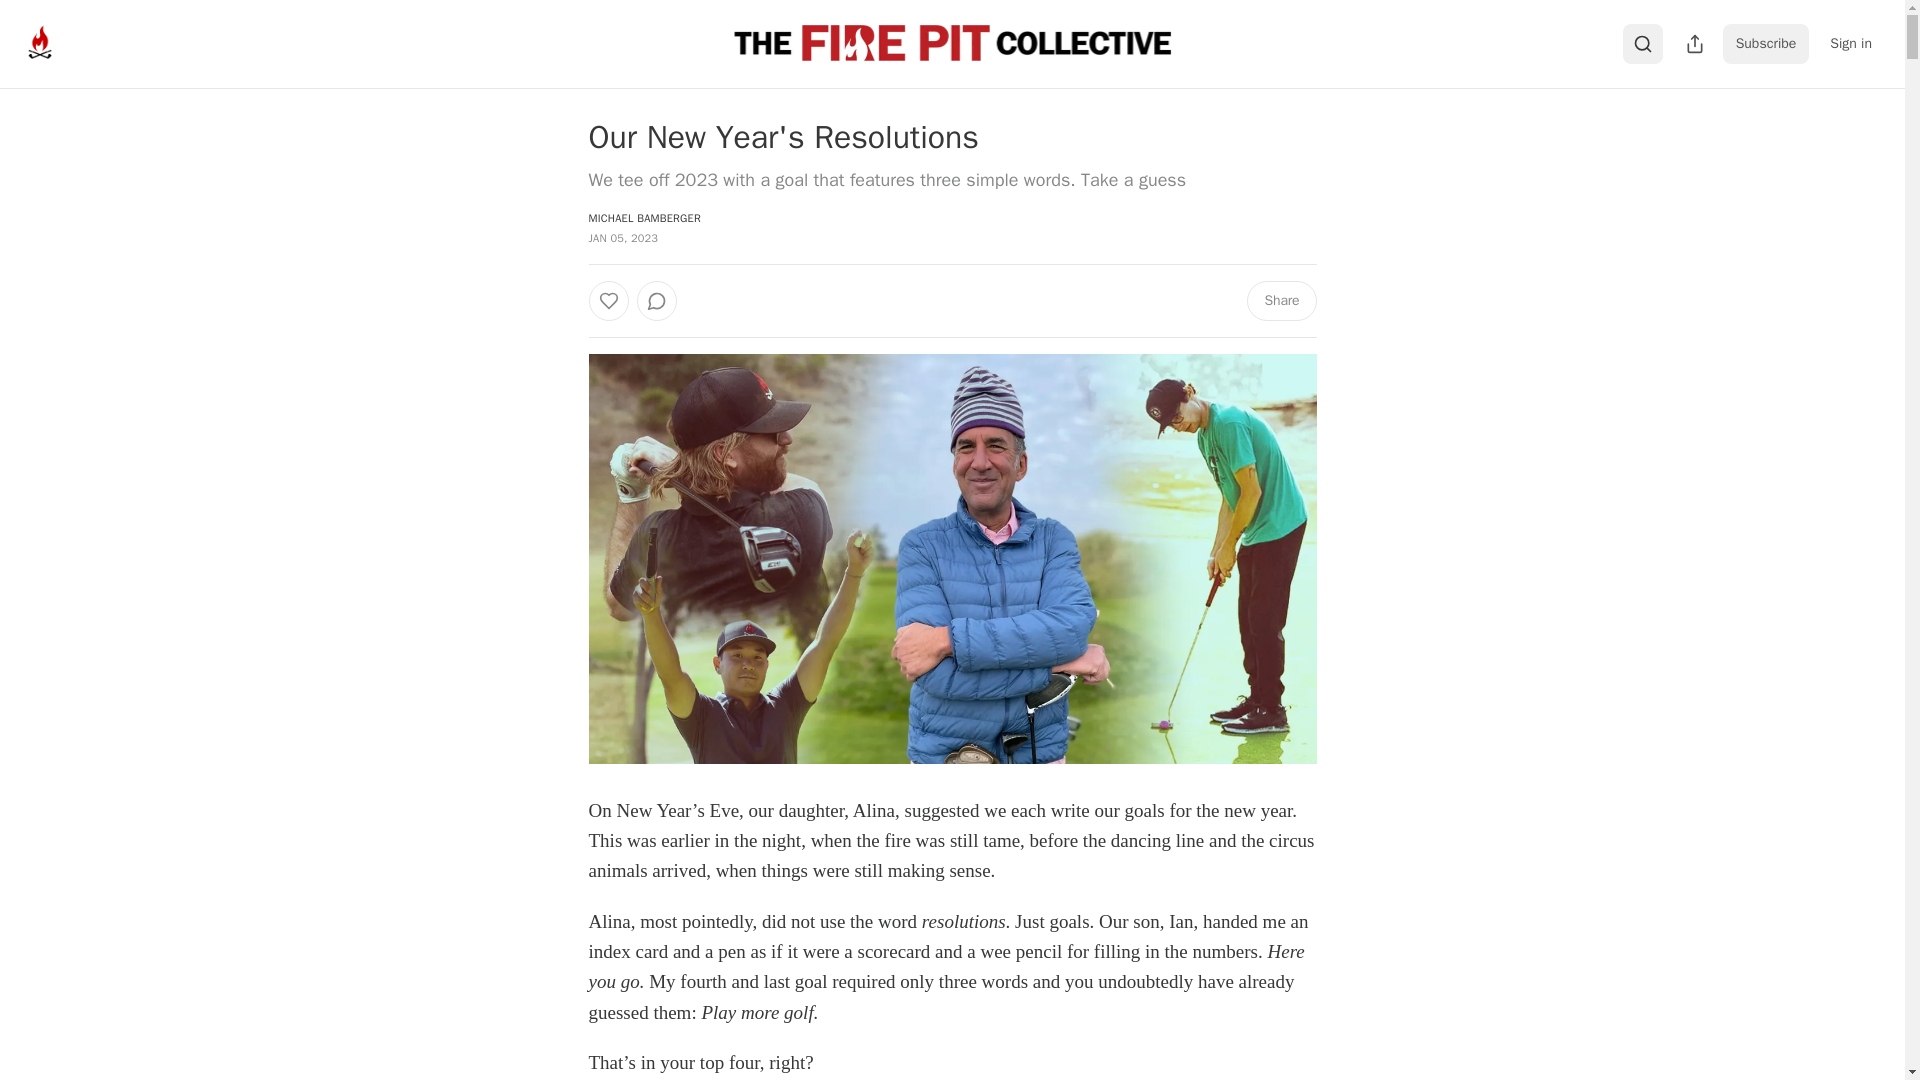 The height and width of the screenshot is (1080, 1920). What do you see at coordinates (1280, 300) in the screenshot?
I see `Share` at bounding box center [1280, 300].